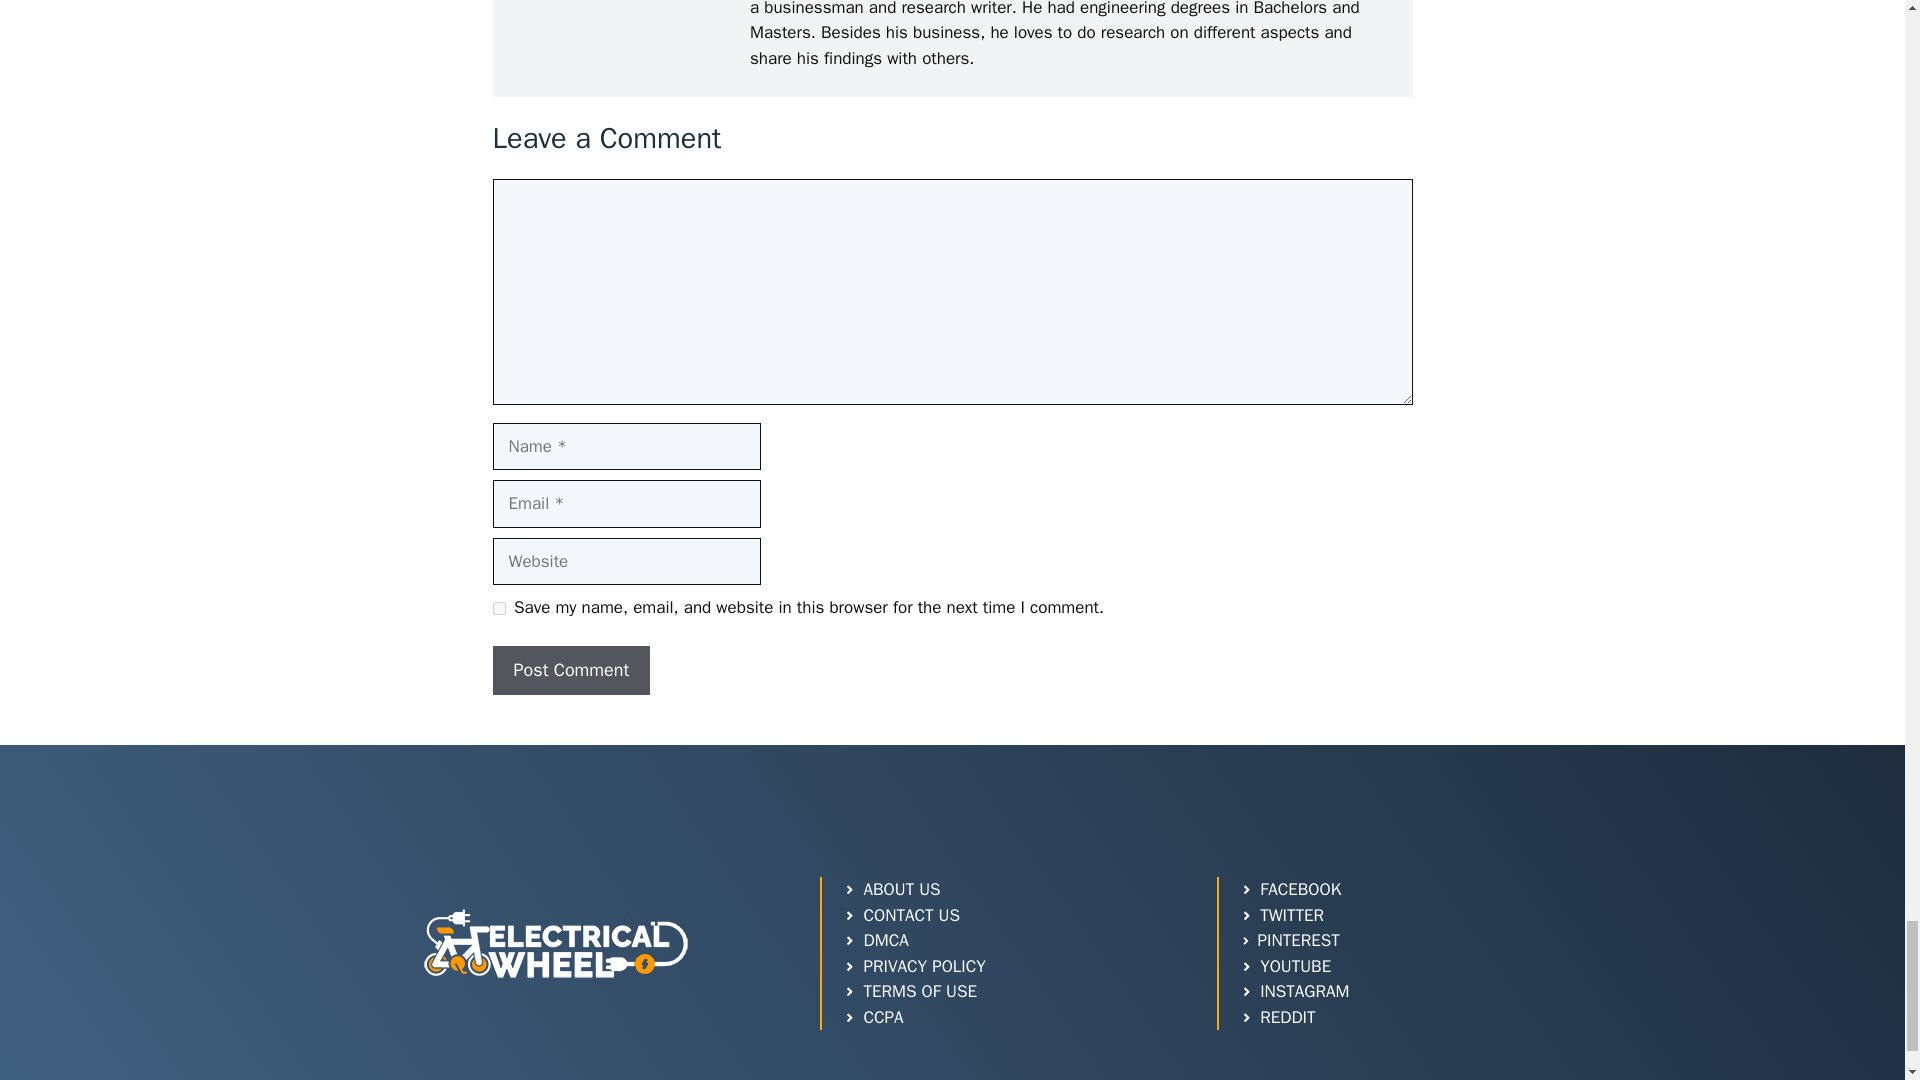  Describe the element at coordinates (1294, 992) in the screenshot. I see `INSTAGRAM` at that location.